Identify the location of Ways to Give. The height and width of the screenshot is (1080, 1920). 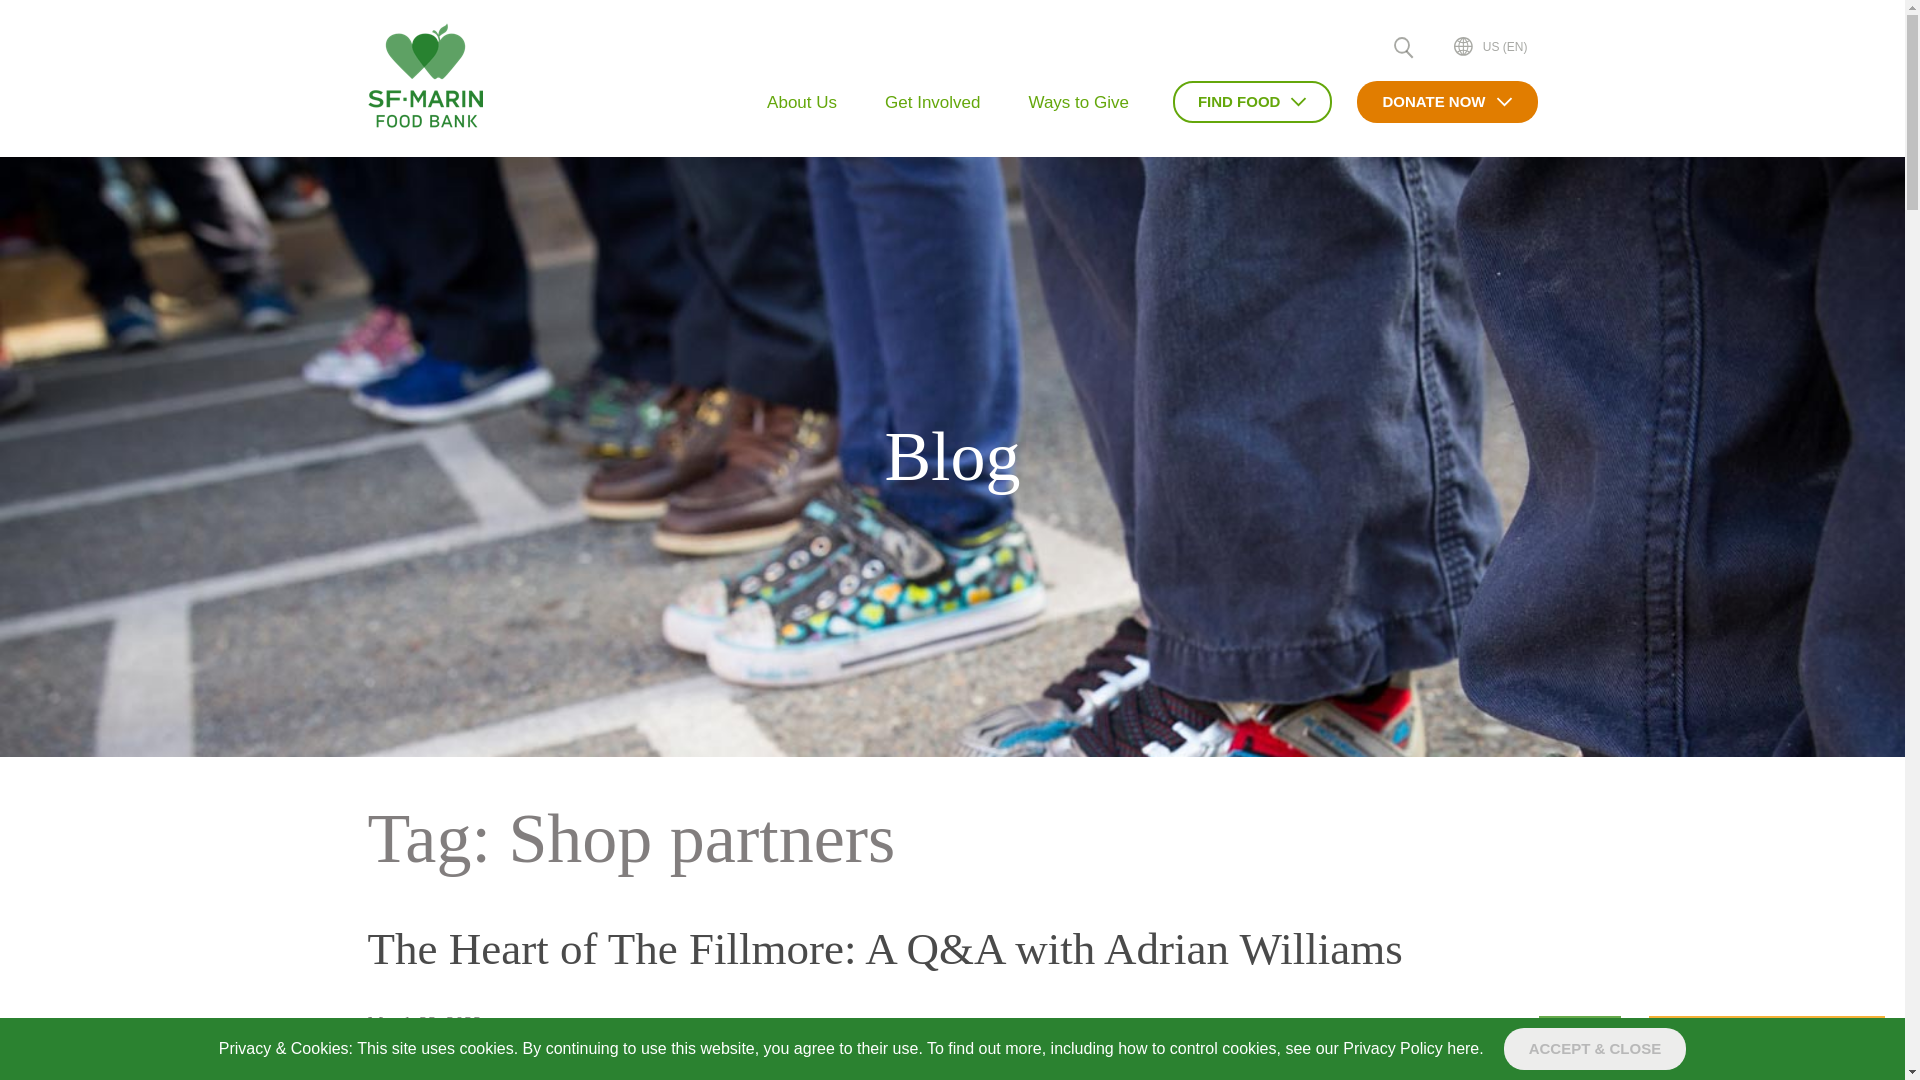
(1078, 101).